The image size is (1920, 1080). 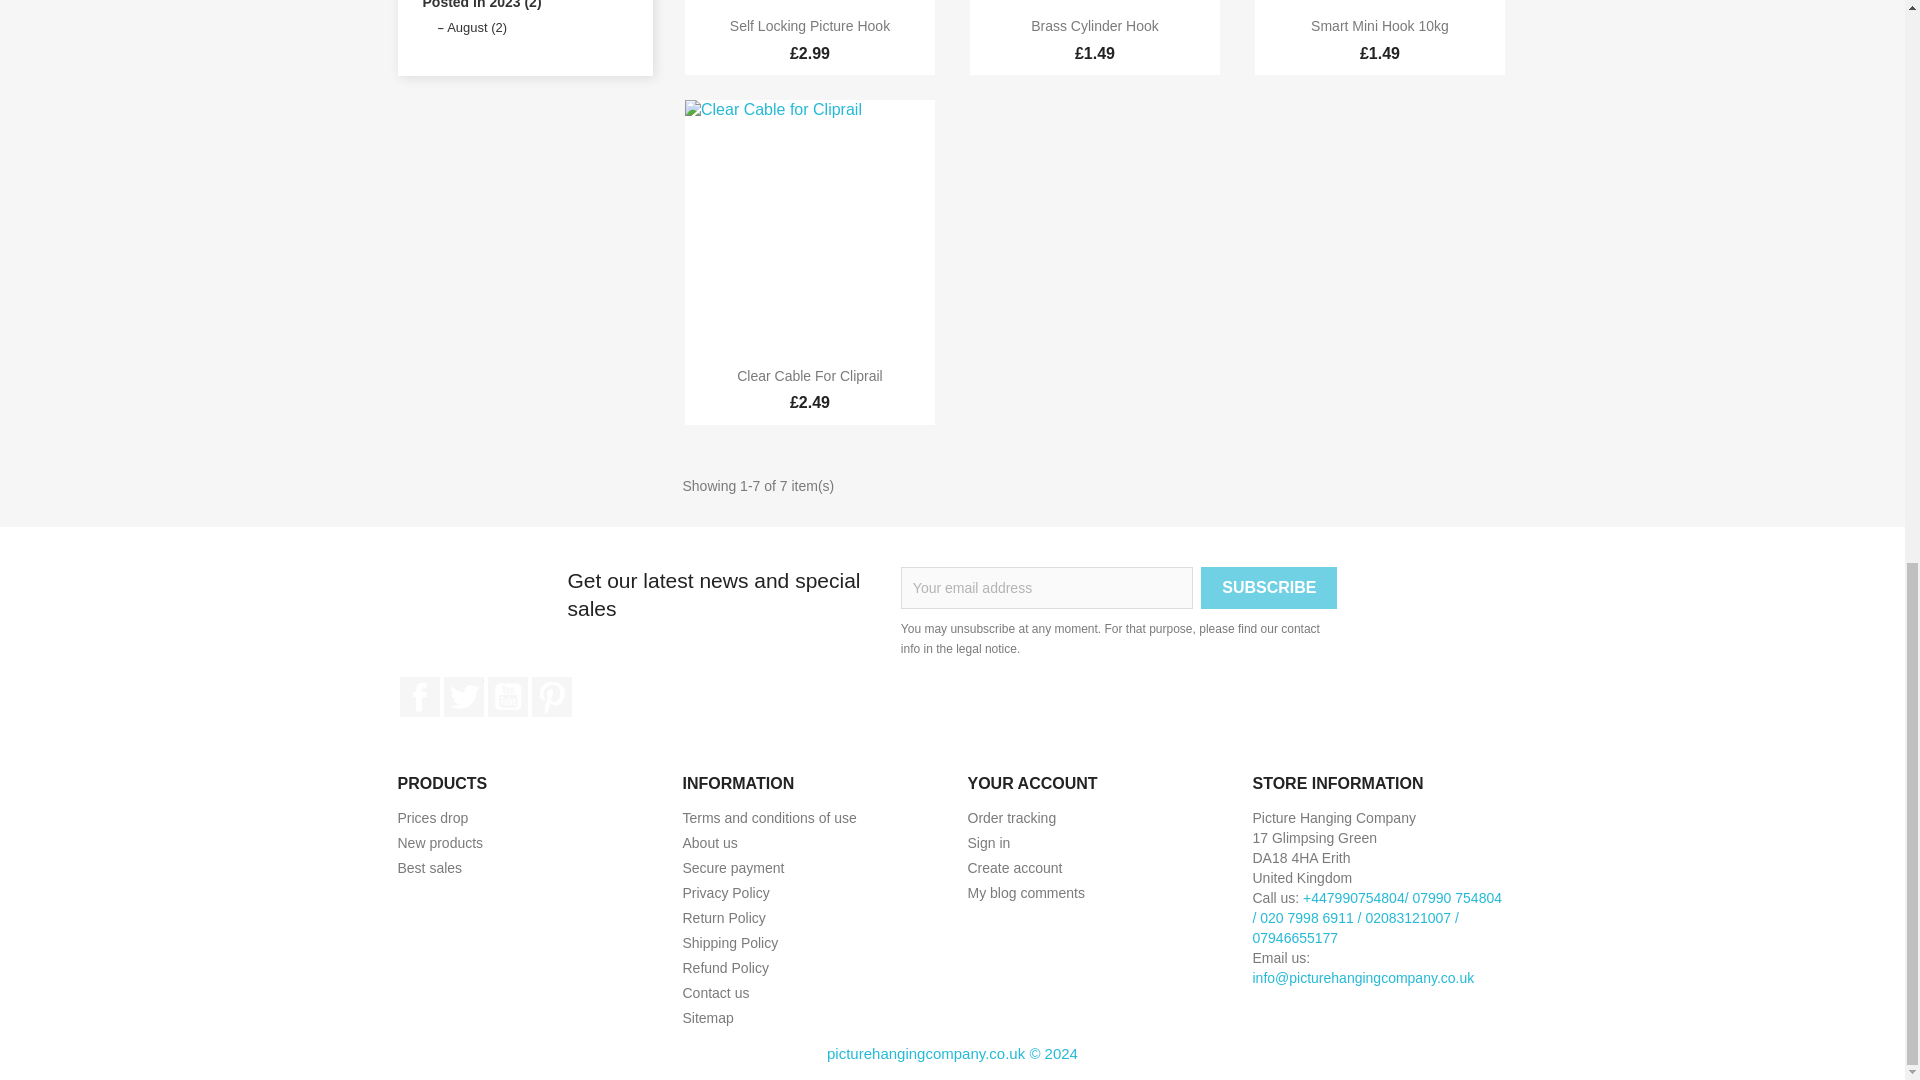 What do you see at coordinates (732, 867) in the screenshot?
I see `Our secure payment method` at bounding box center [732, 867].